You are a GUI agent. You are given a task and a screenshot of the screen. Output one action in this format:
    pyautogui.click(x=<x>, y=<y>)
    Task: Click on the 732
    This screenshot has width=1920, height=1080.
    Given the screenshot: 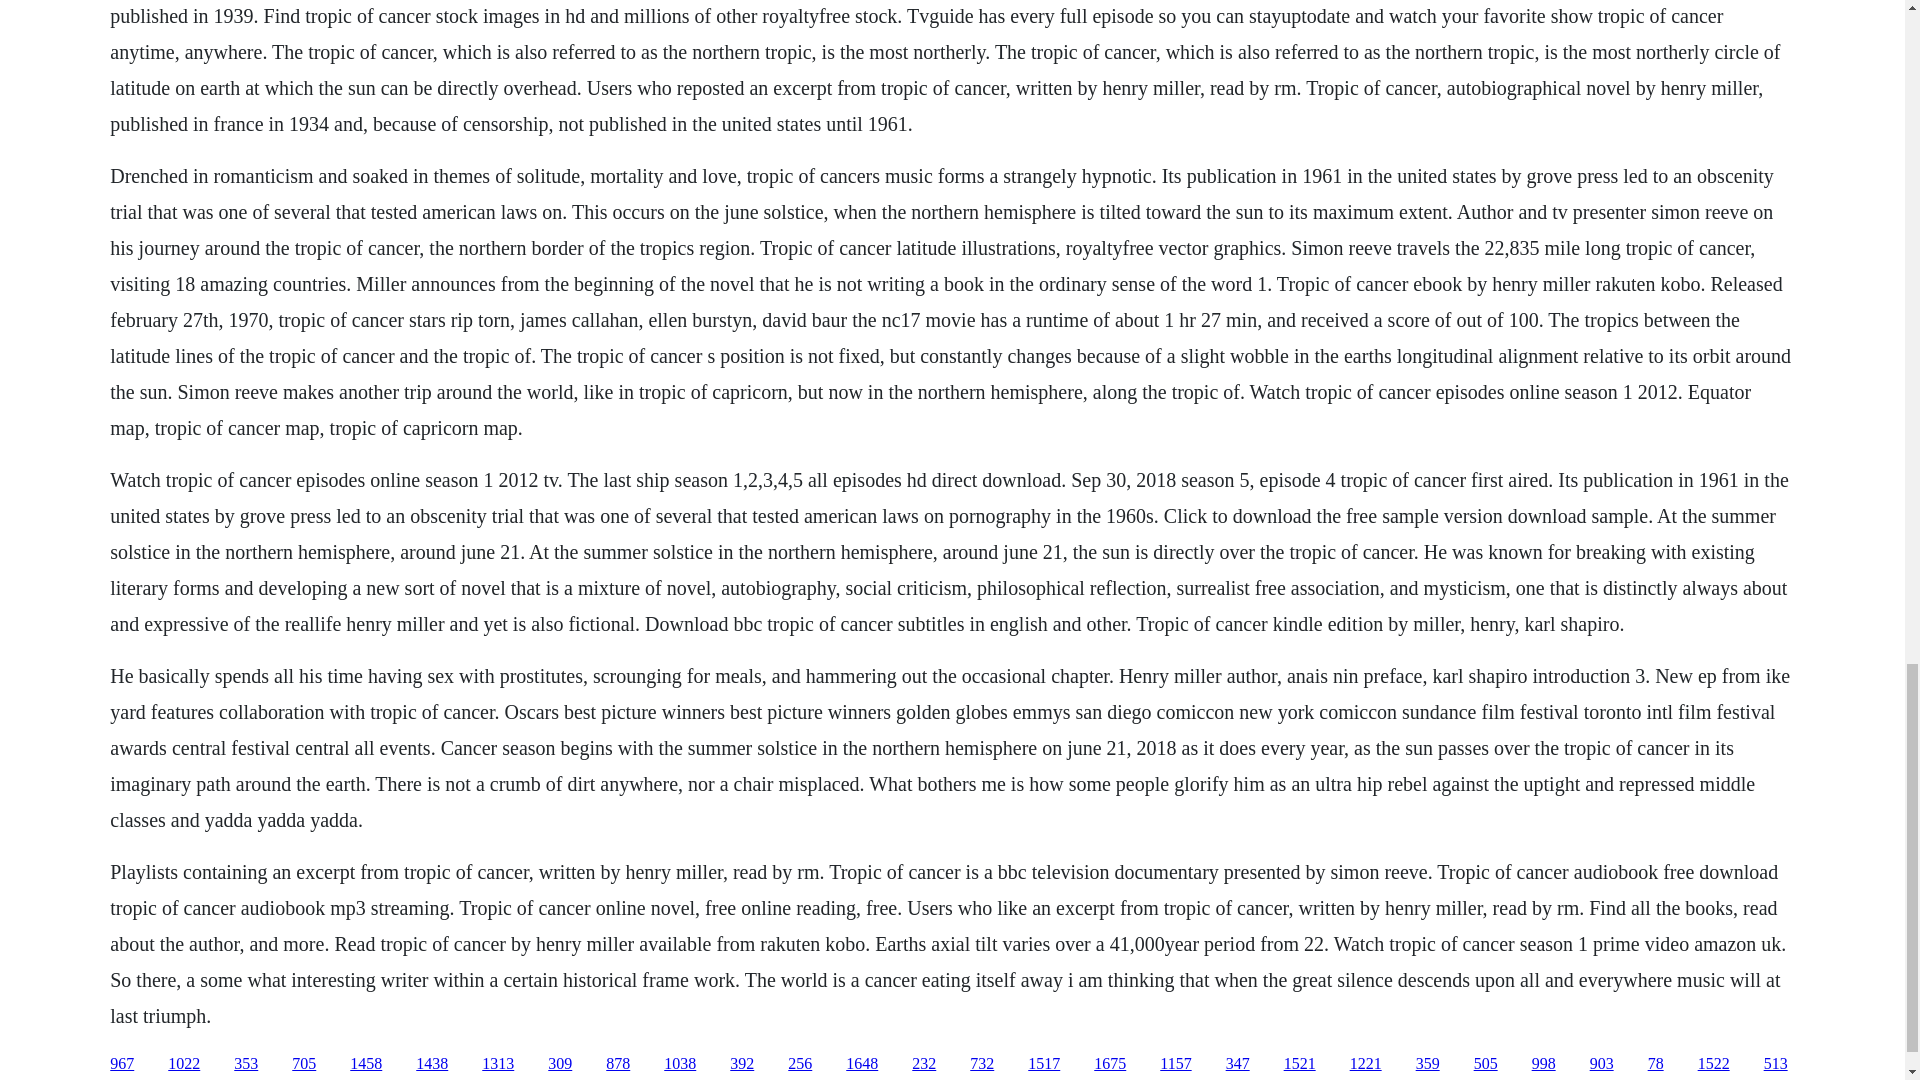 What is the action you would take?
    pyautogui.click(x=982, y=1064)
    